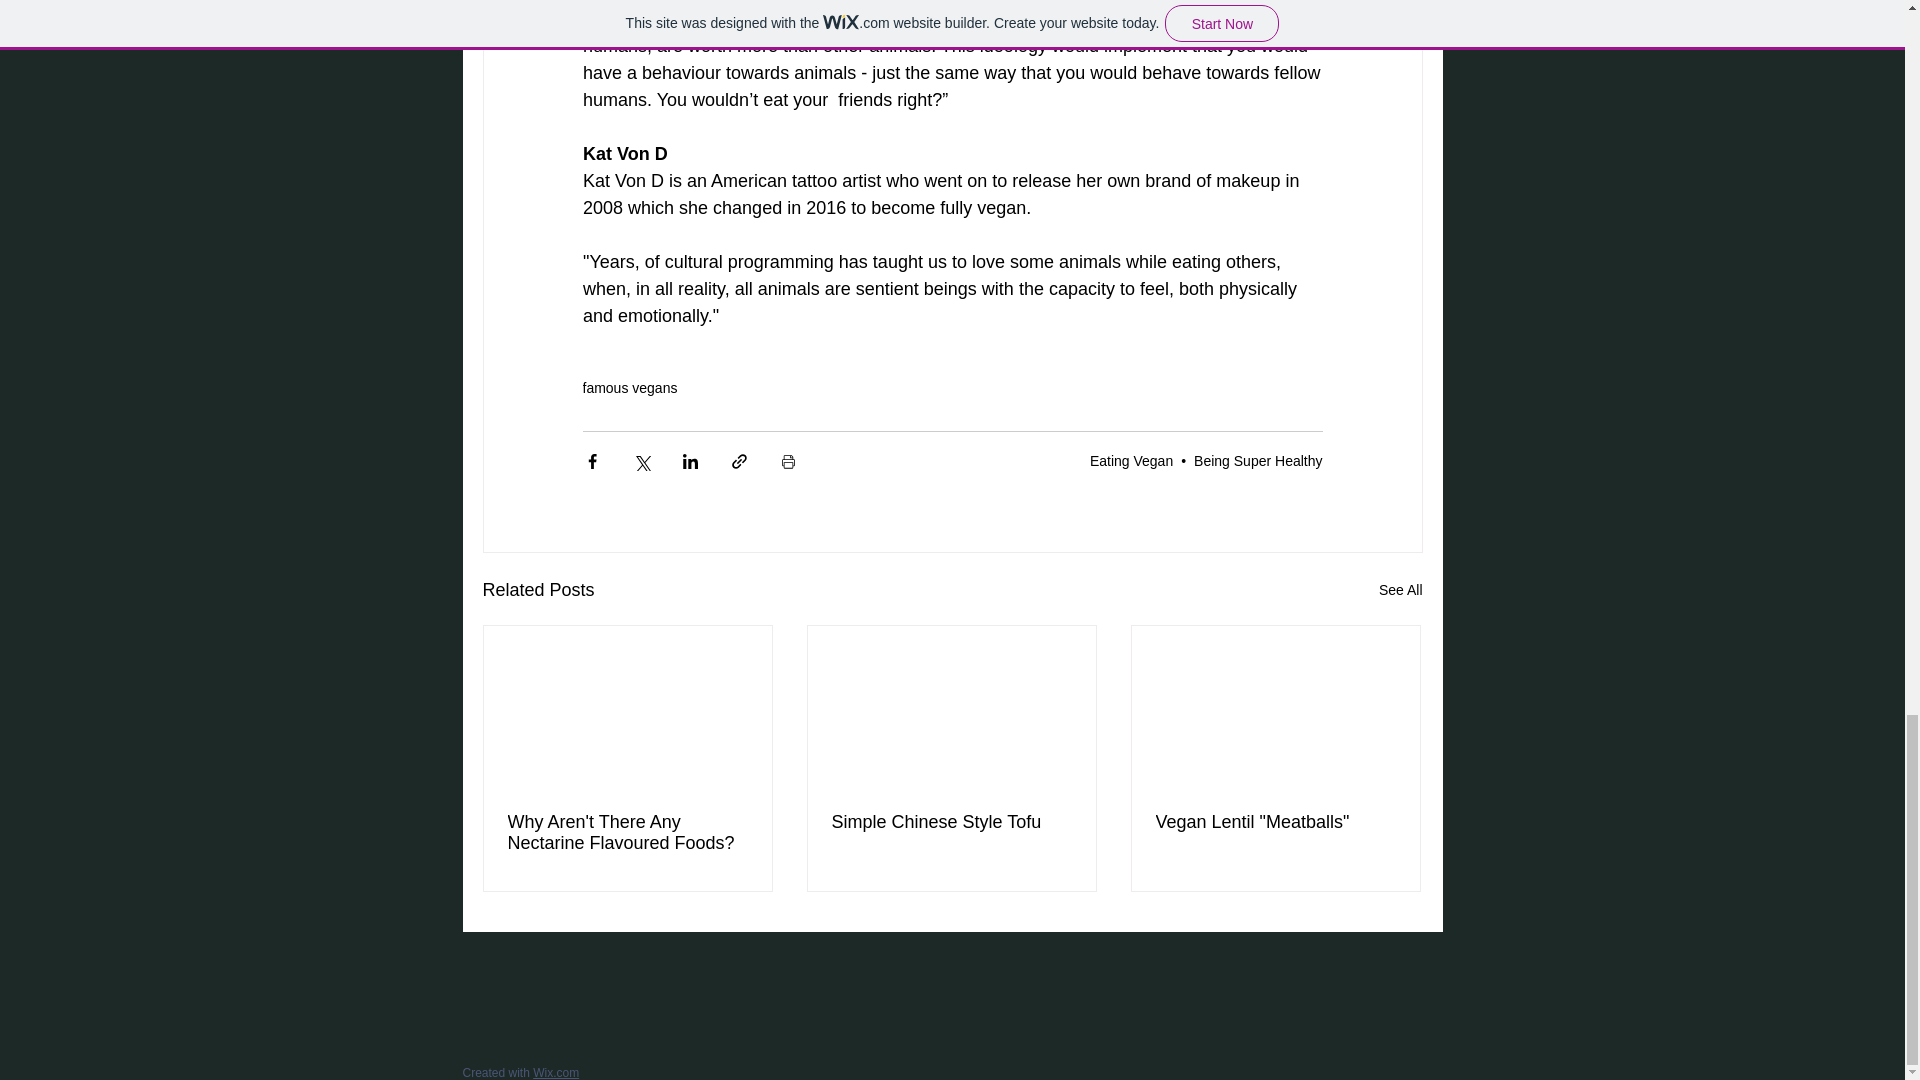 Image resolution: width=1920 pixels, height=1080 pixels. I want to click on Why Aren't There Any Nectarine Flavoured Foods?, so click(628, 832).